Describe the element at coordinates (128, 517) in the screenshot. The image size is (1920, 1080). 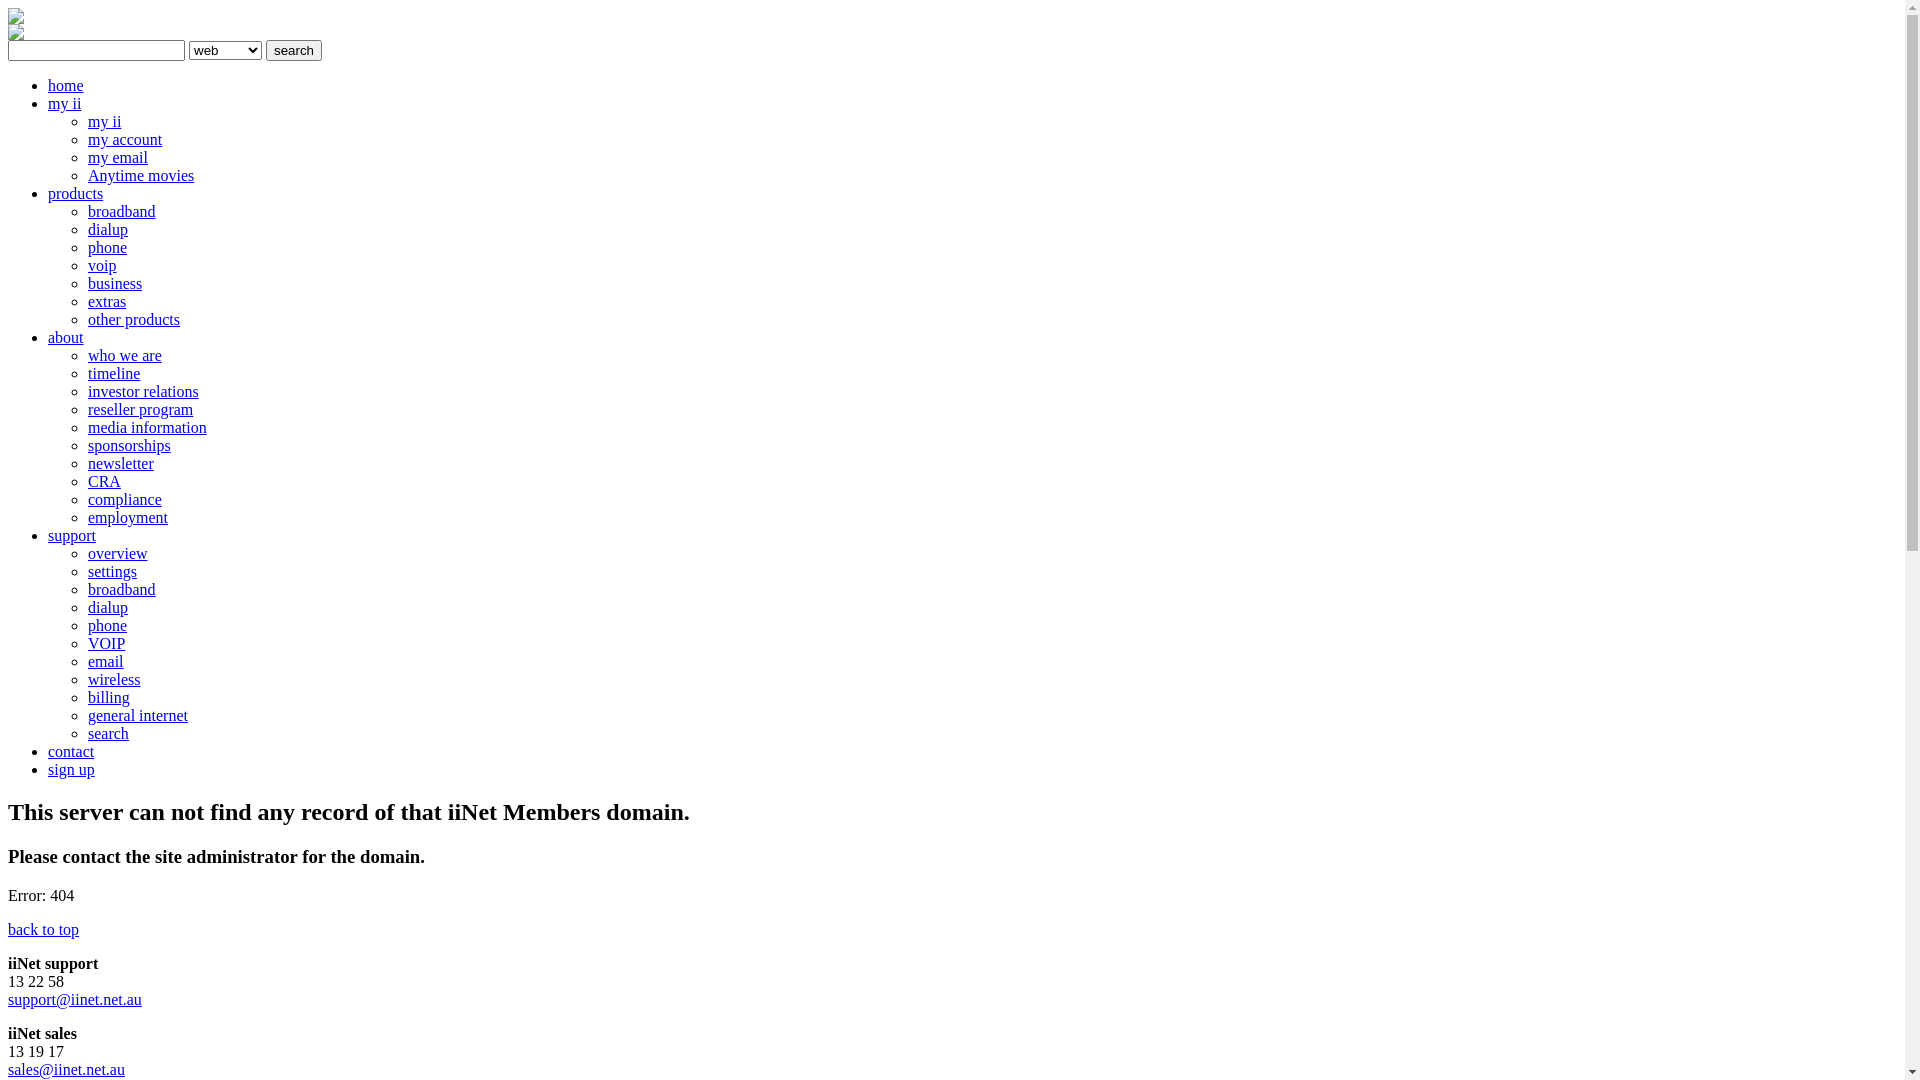
I see `employment` at that location.